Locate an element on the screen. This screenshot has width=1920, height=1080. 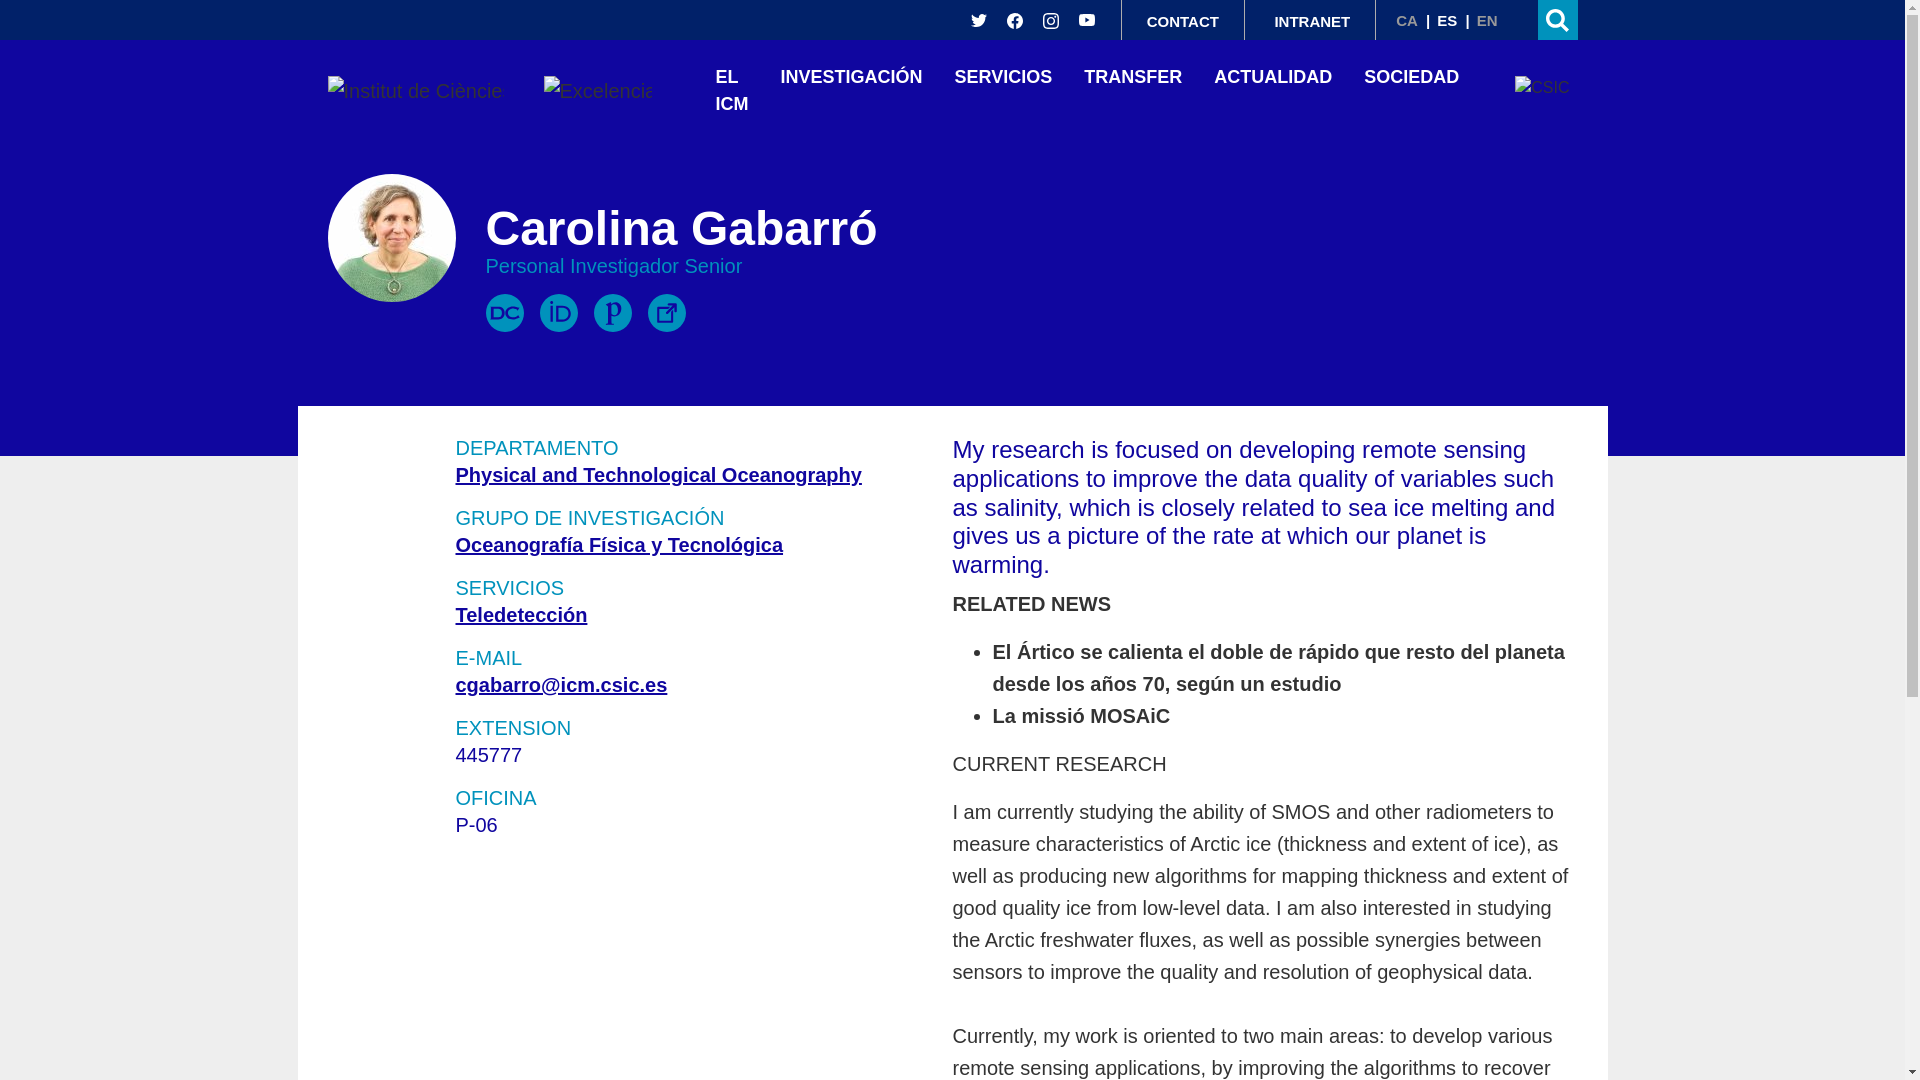
Orcid is located at coordinates (558, 312).